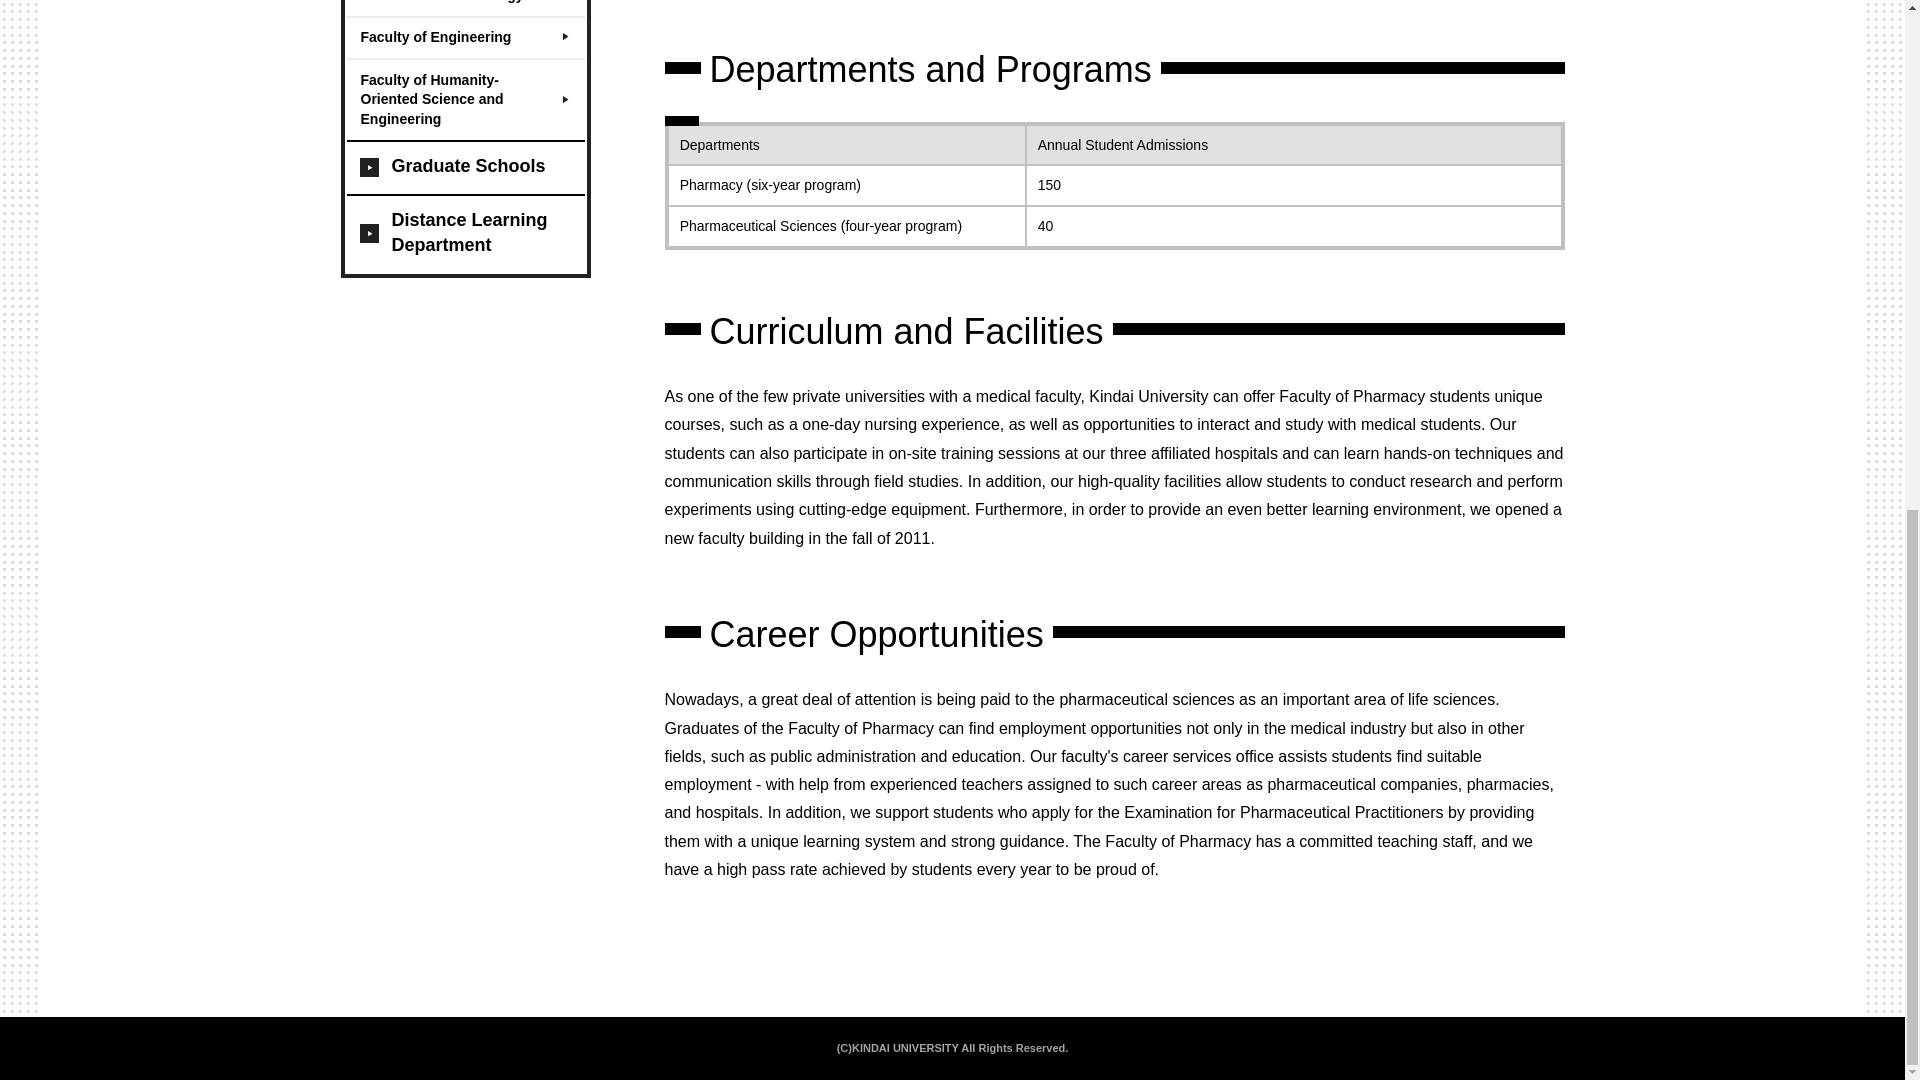 The width and height of the screenshot is (1920, 1080). Describe the element at coordinates (464, 234) in the screenshot. I see `Distance Learning Department` at that location.